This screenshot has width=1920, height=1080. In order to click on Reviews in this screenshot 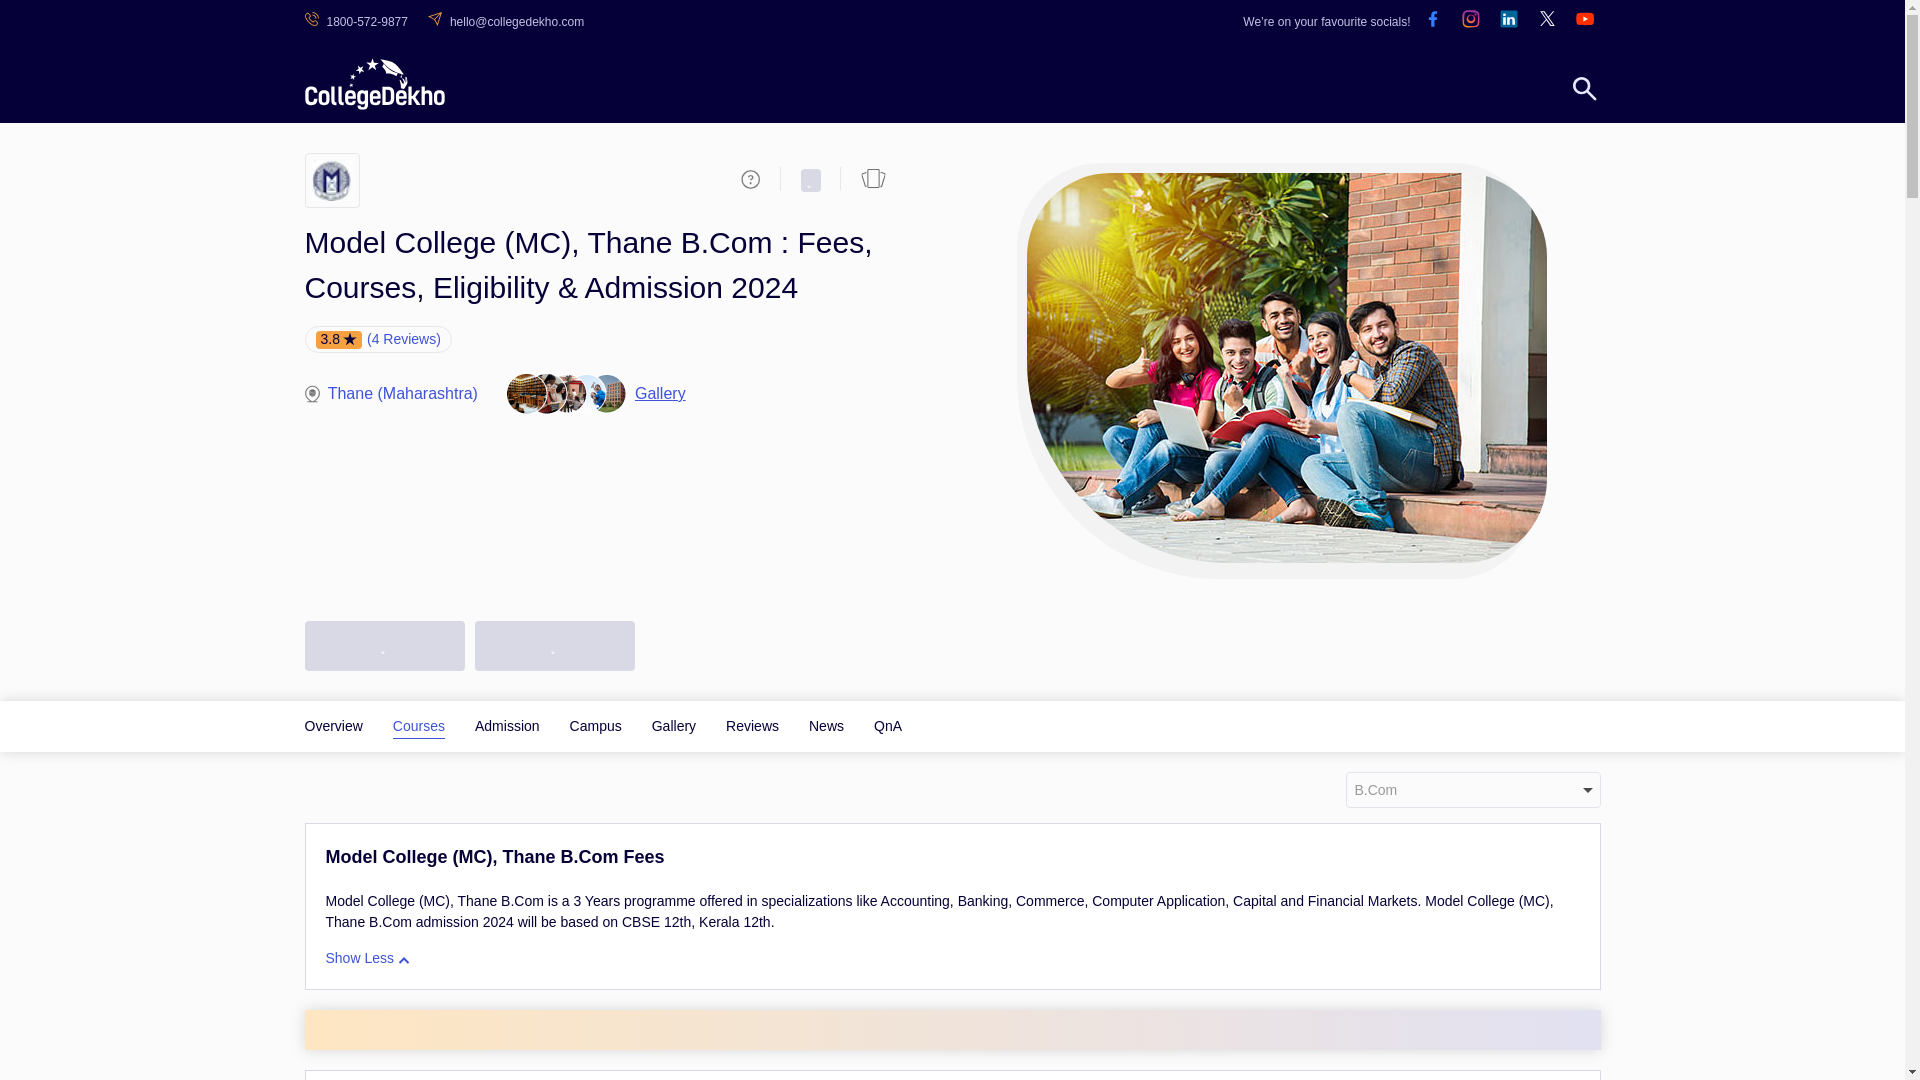, I will do `click(752, 726)`.